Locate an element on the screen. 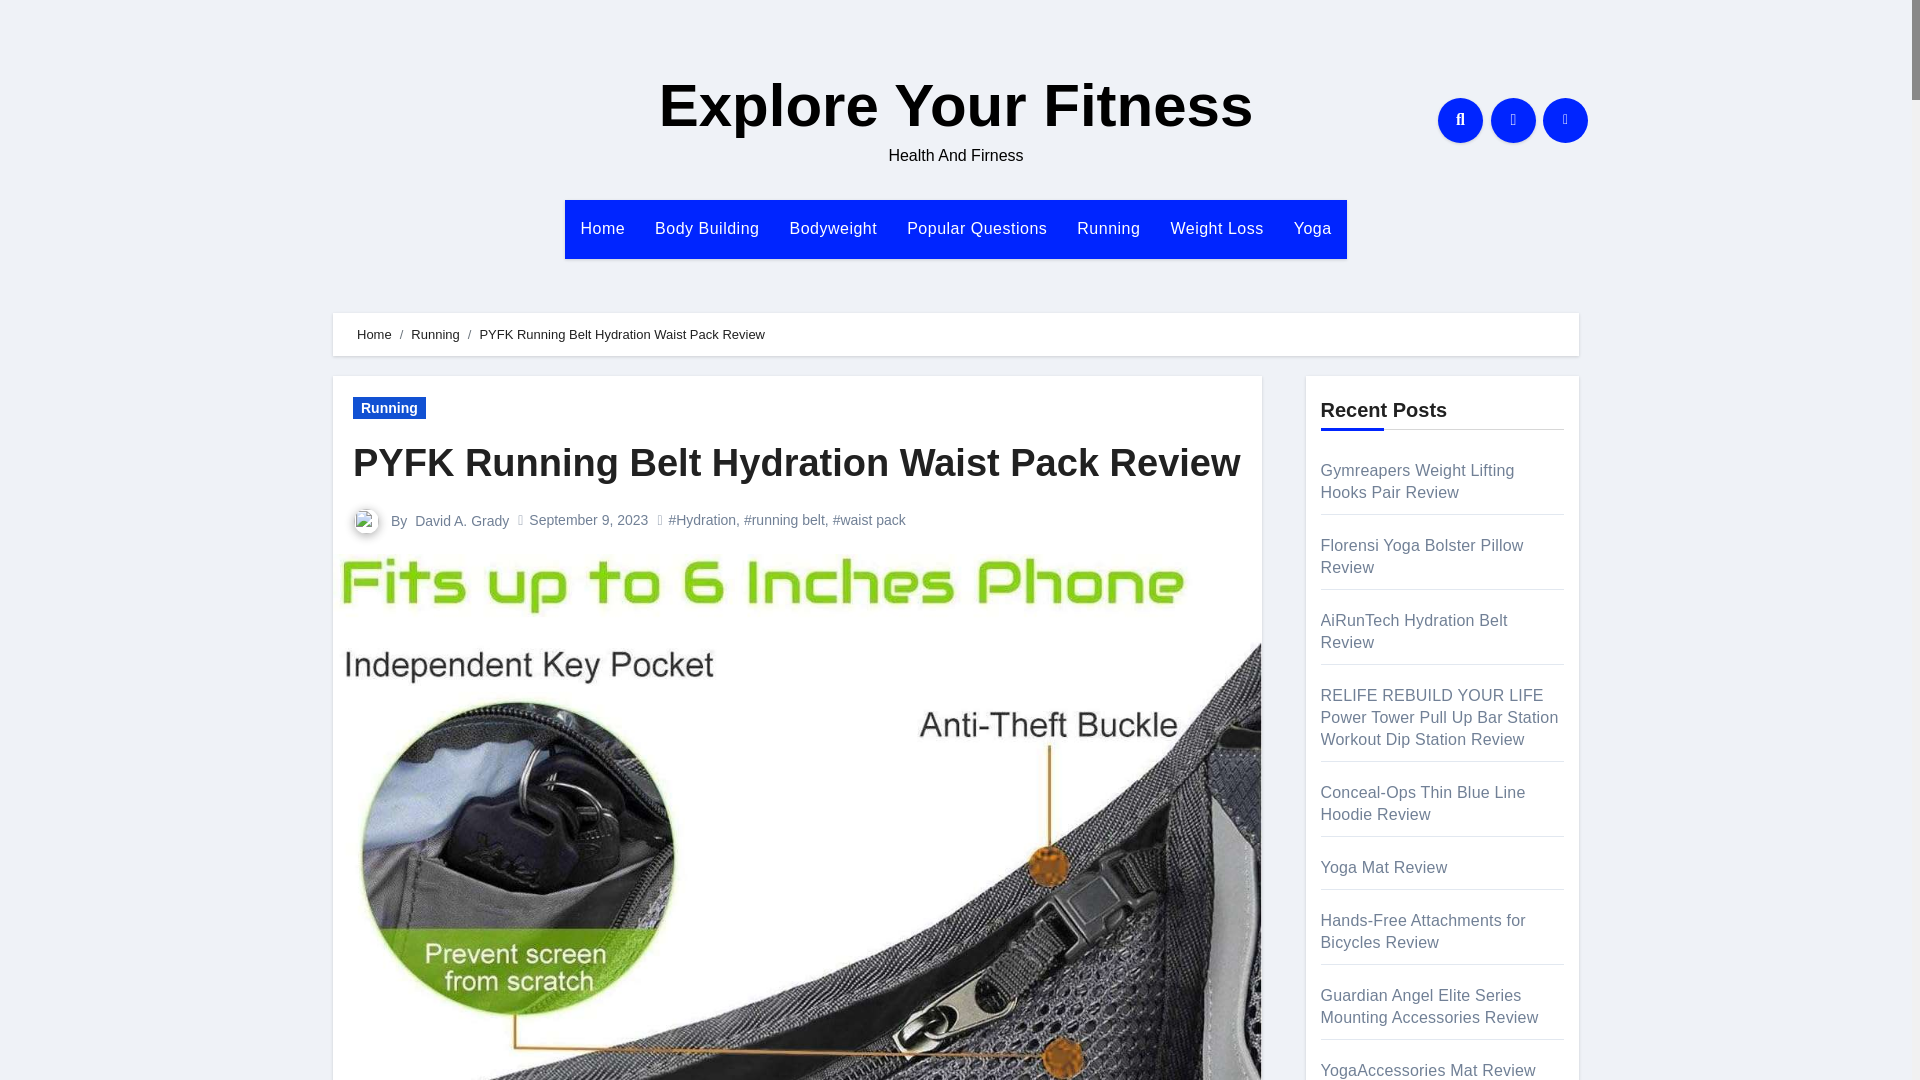  Yoga is located at coordinates (1312, 228).